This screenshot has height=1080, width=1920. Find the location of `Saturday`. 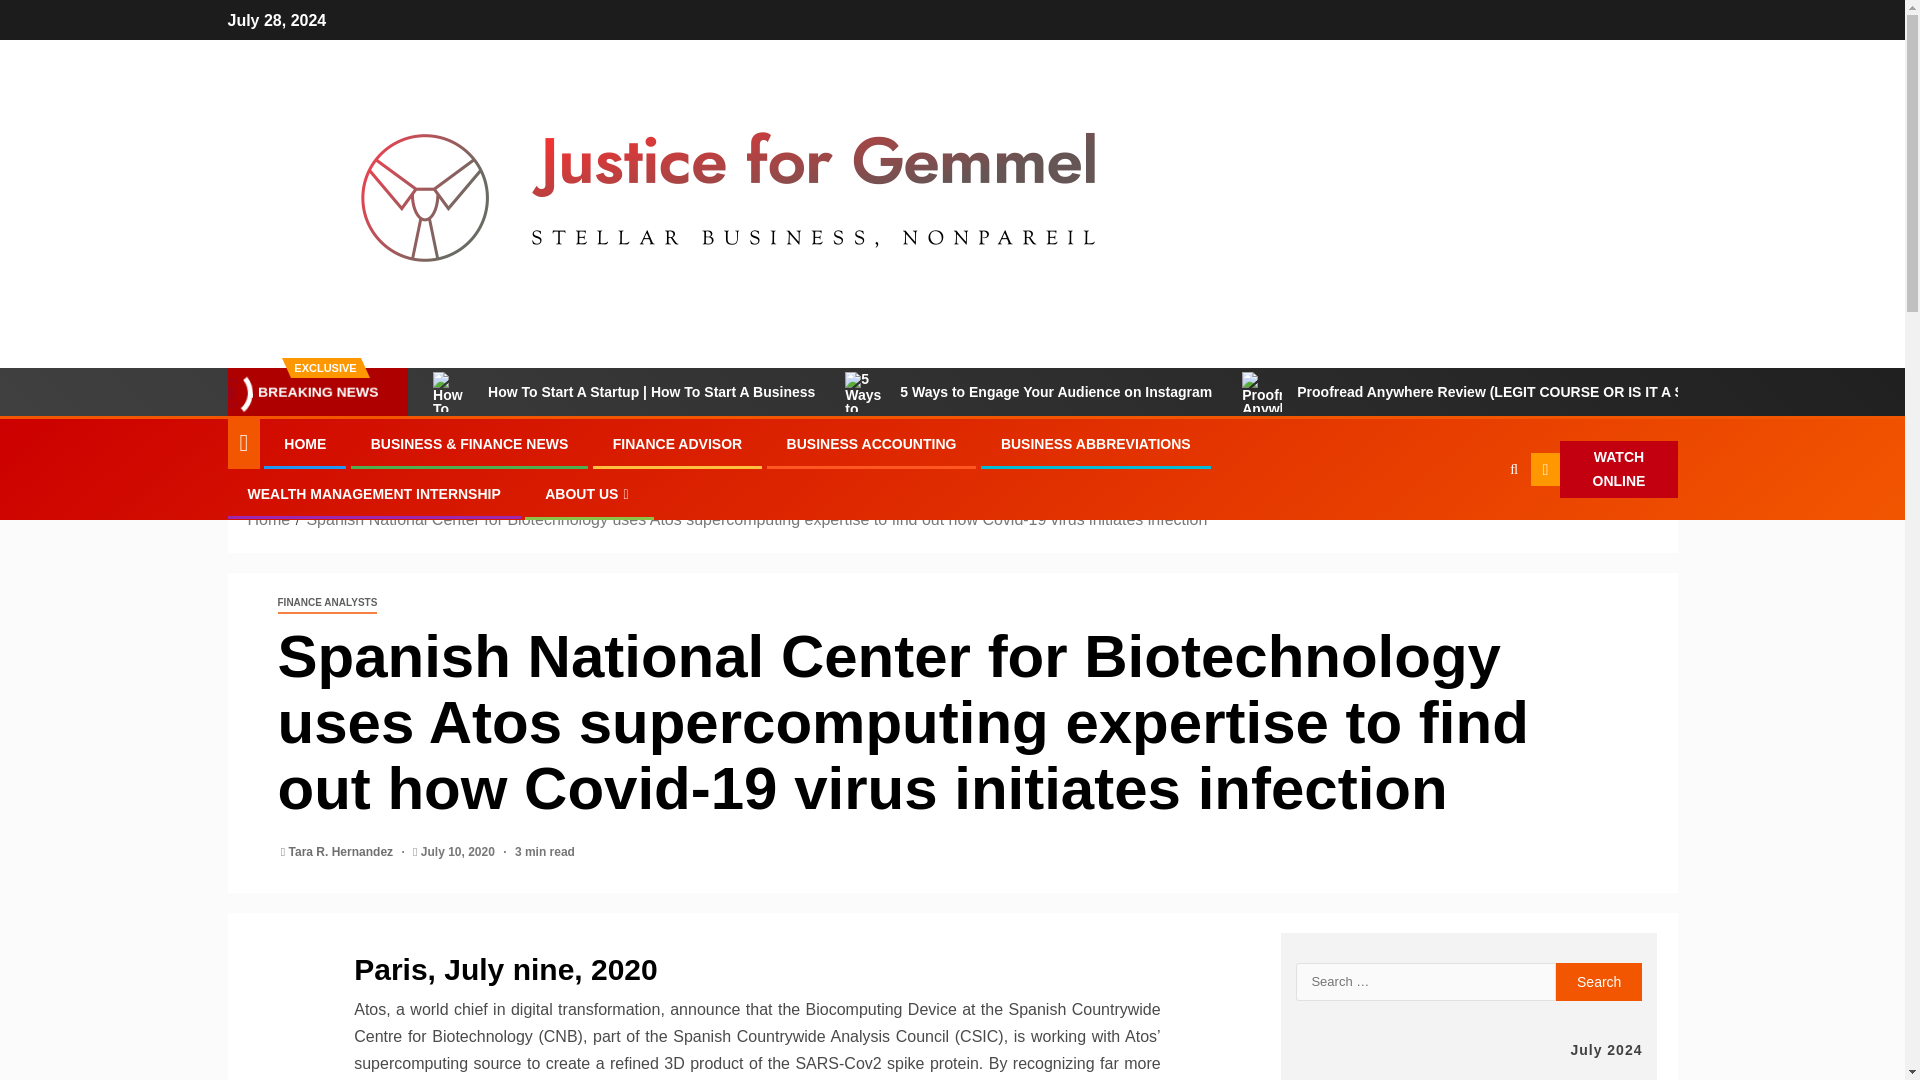

Saturday is located at coordinates (1567, 1075).